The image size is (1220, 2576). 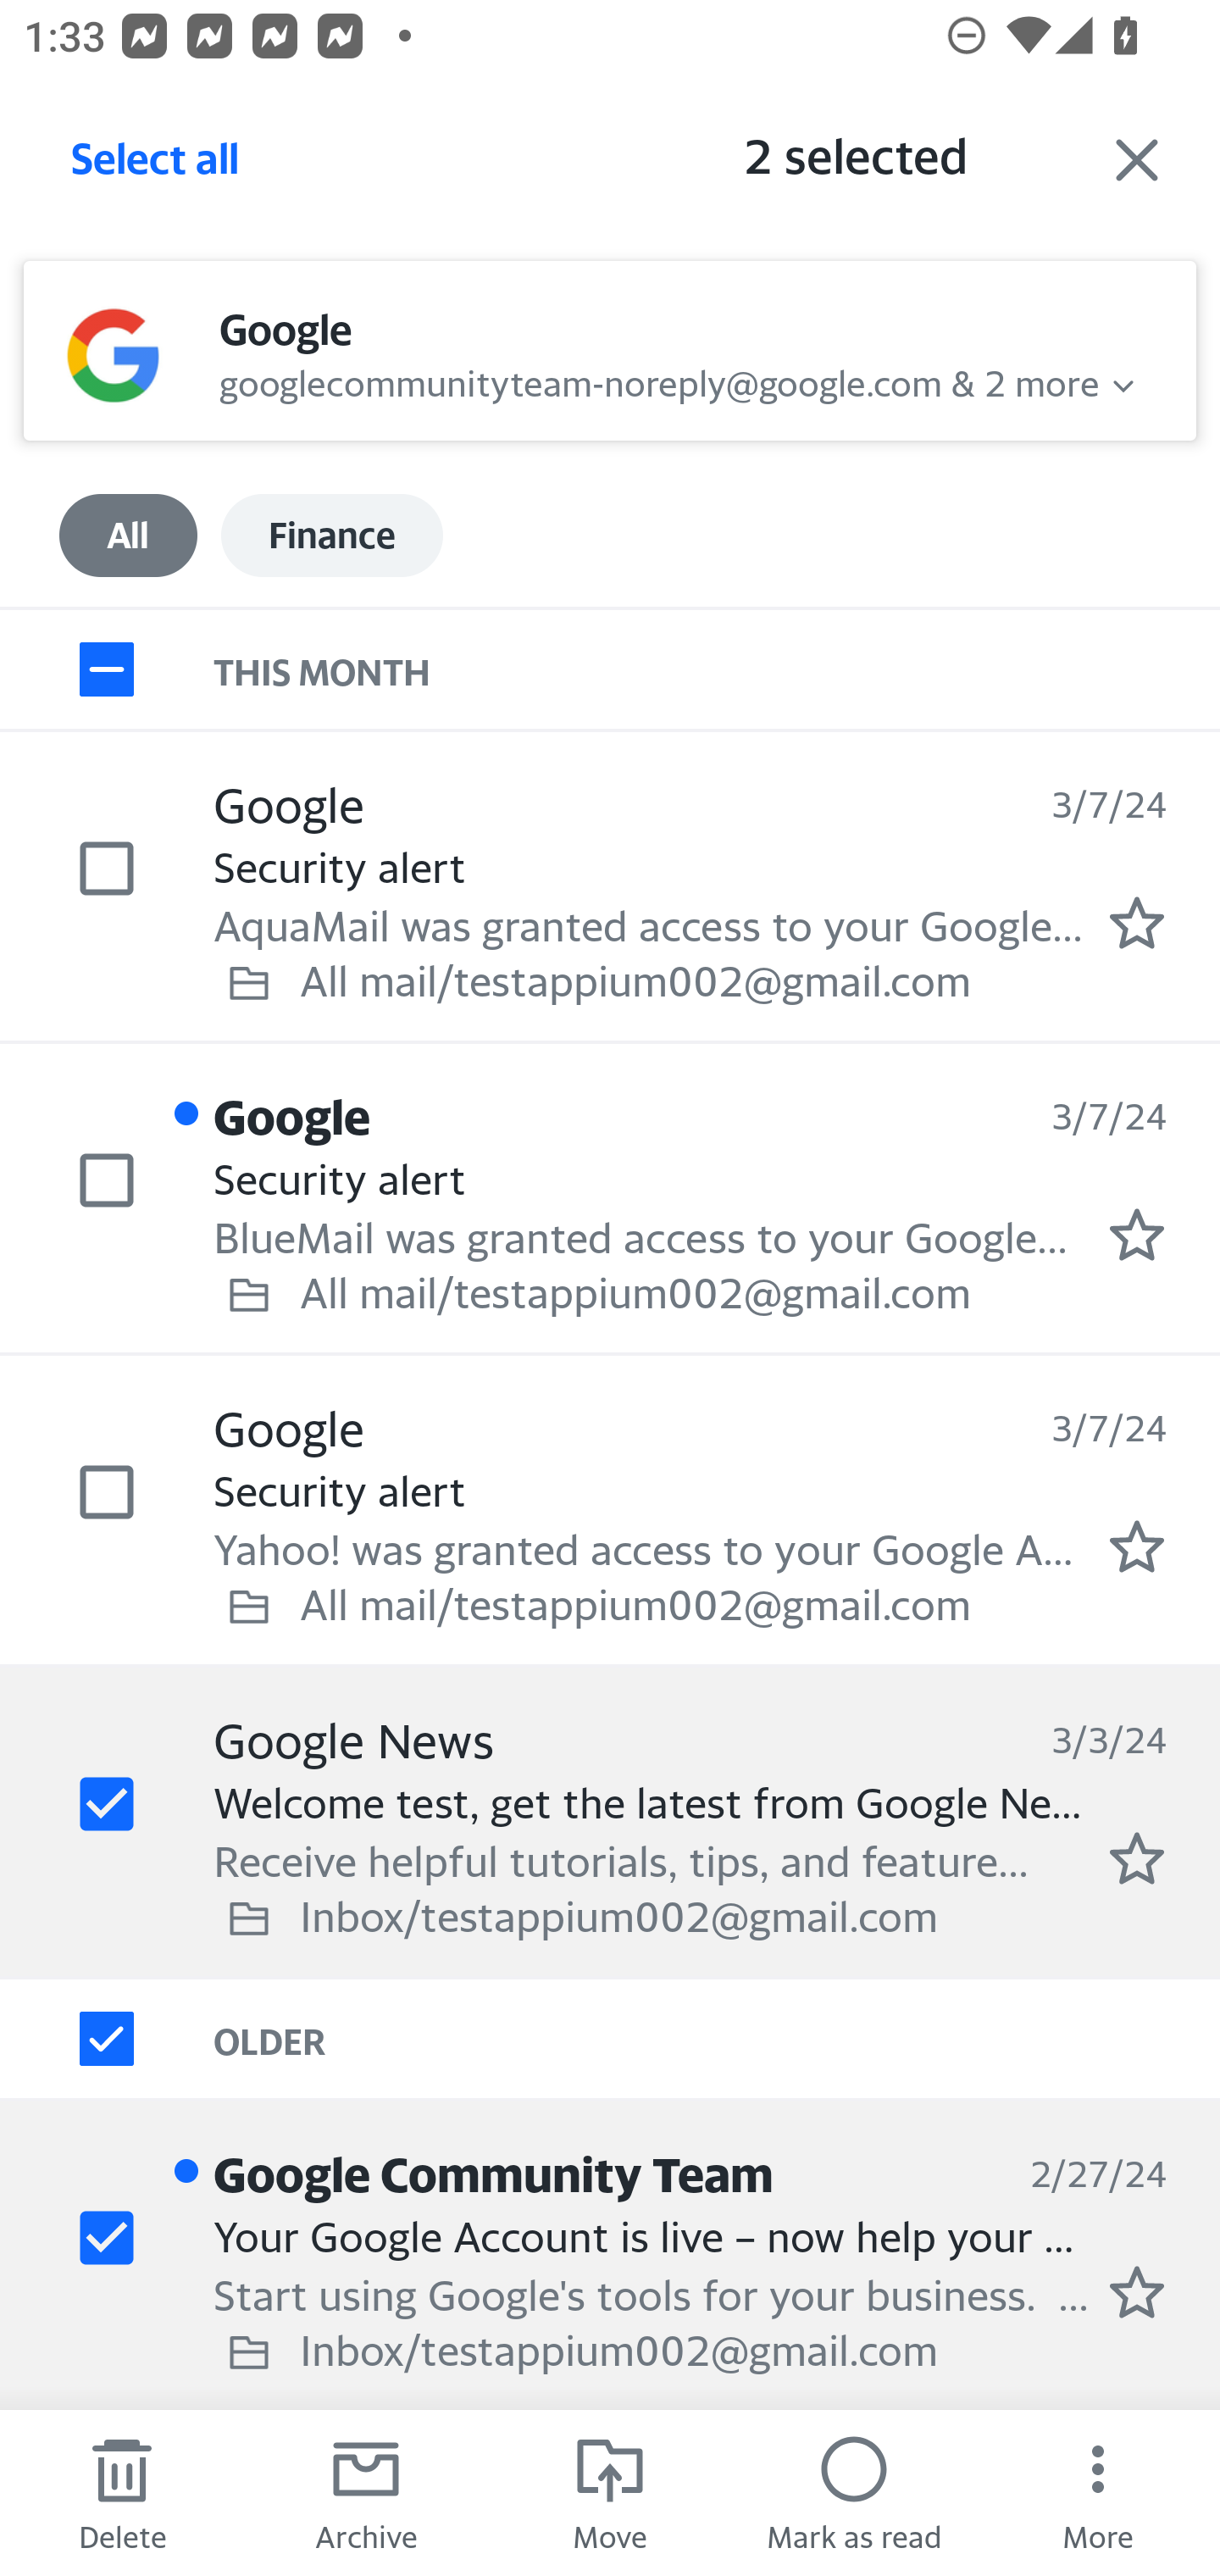 I want to click on Mark as starred., so click(x=1137, y=1858).